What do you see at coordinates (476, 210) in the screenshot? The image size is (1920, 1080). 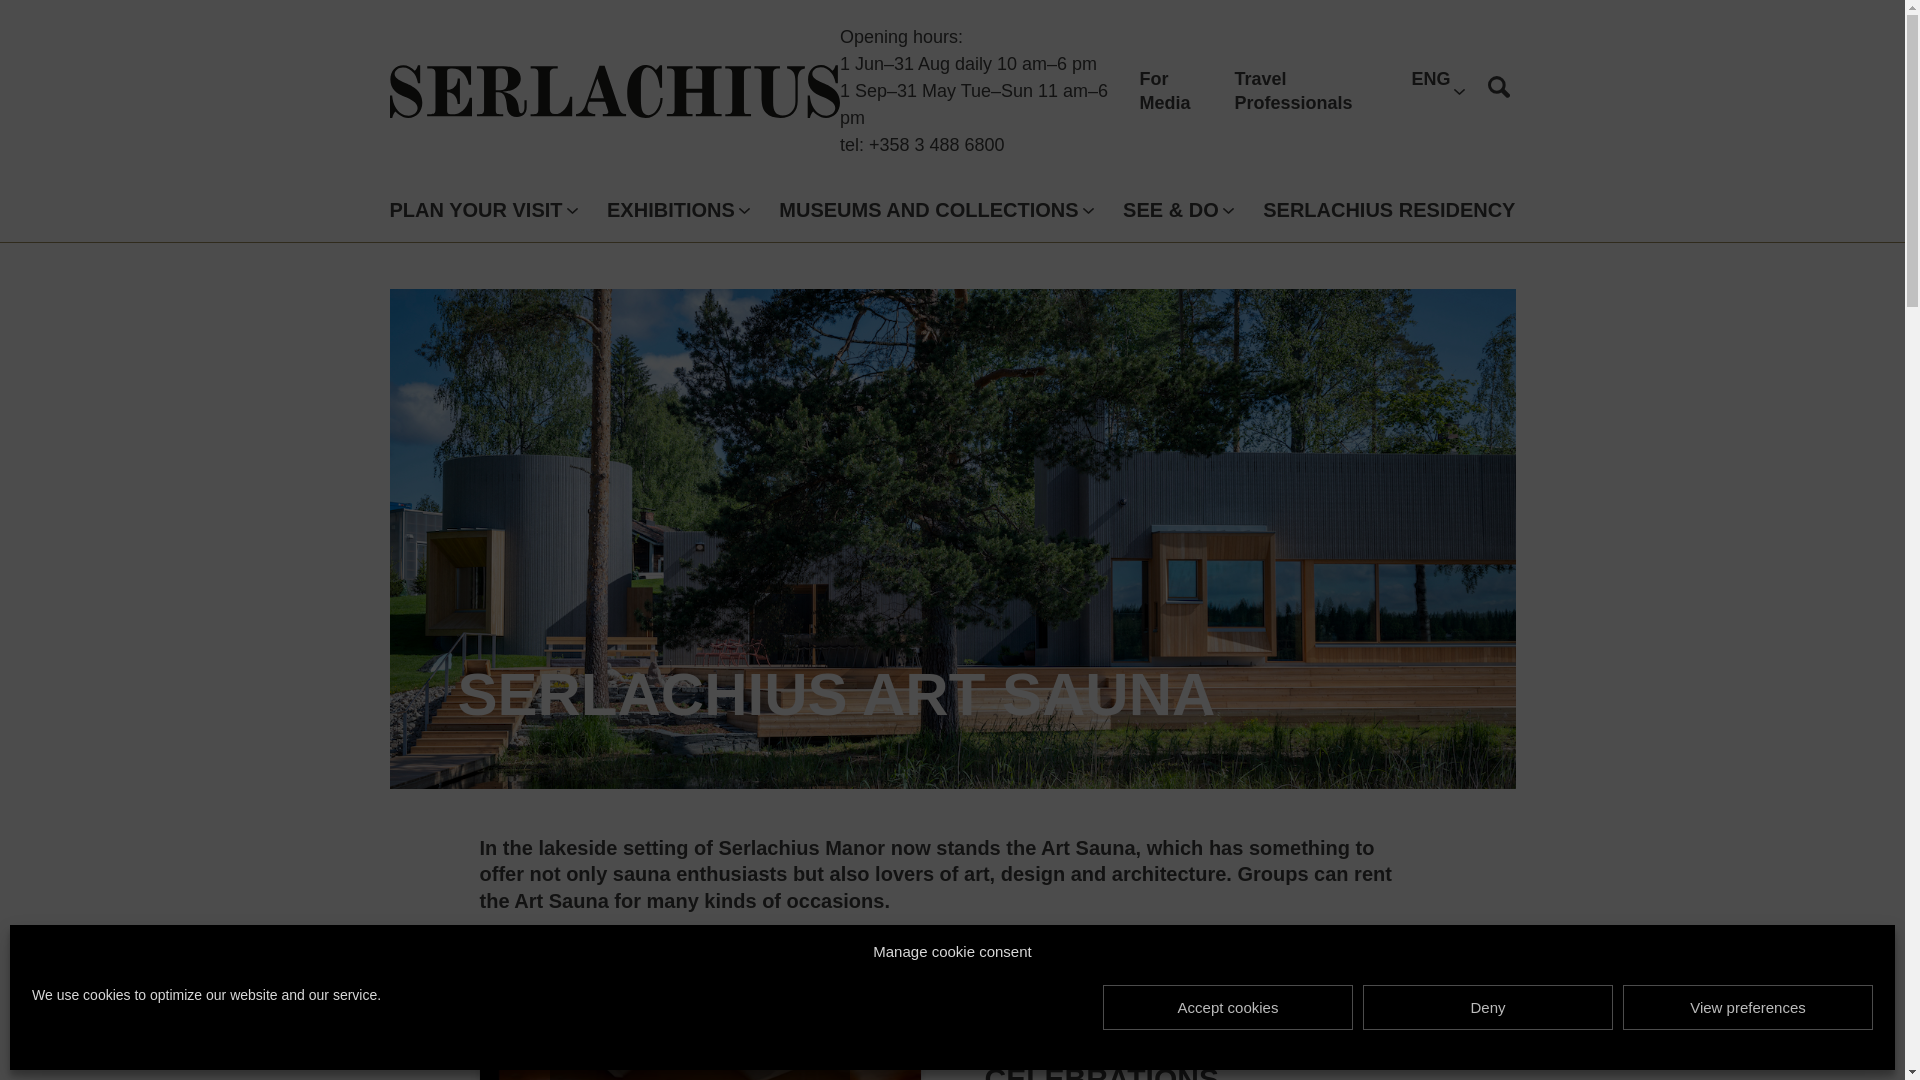 I see `PLAN YOUR VISIT` at bounding box center [476, 210].